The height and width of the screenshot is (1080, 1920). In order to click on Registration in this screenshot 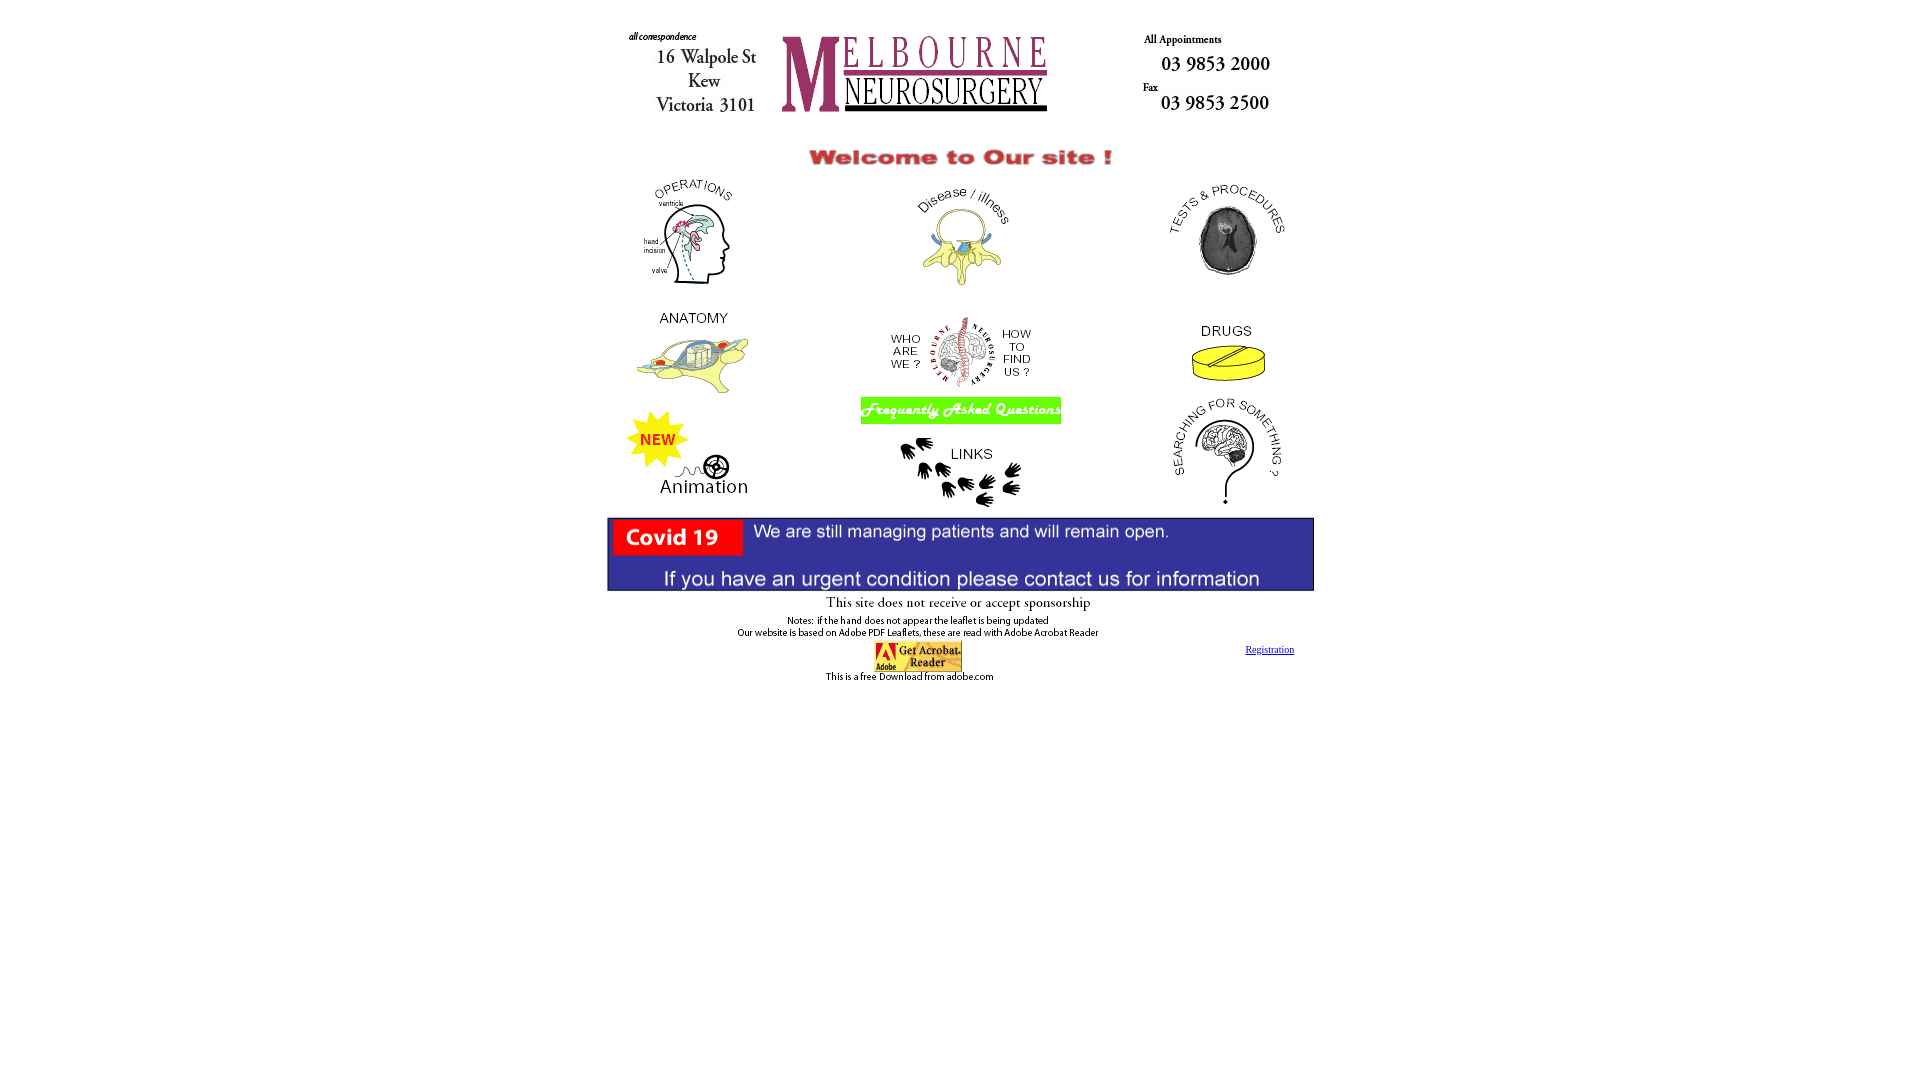, I will do `click(1270, 650)`.